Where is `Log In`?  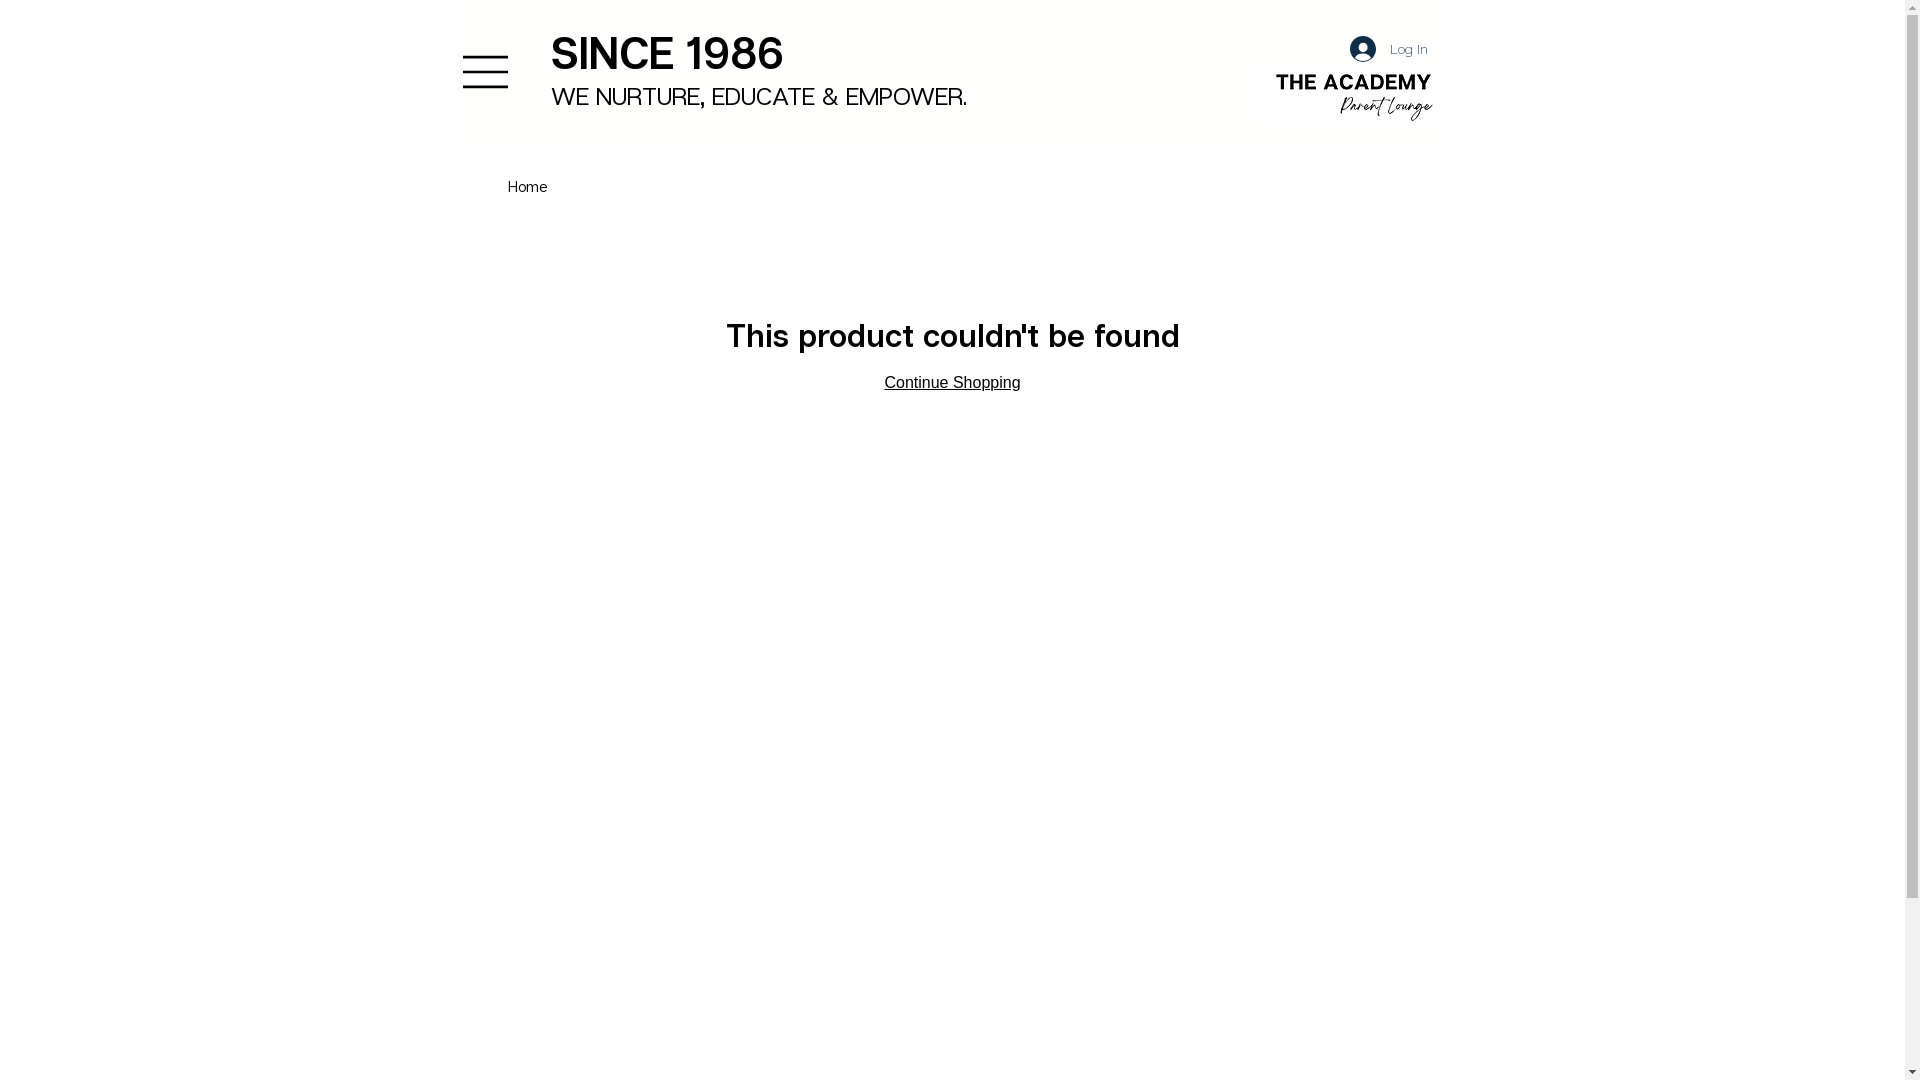
Log In is located at coordinates (1389, 49).